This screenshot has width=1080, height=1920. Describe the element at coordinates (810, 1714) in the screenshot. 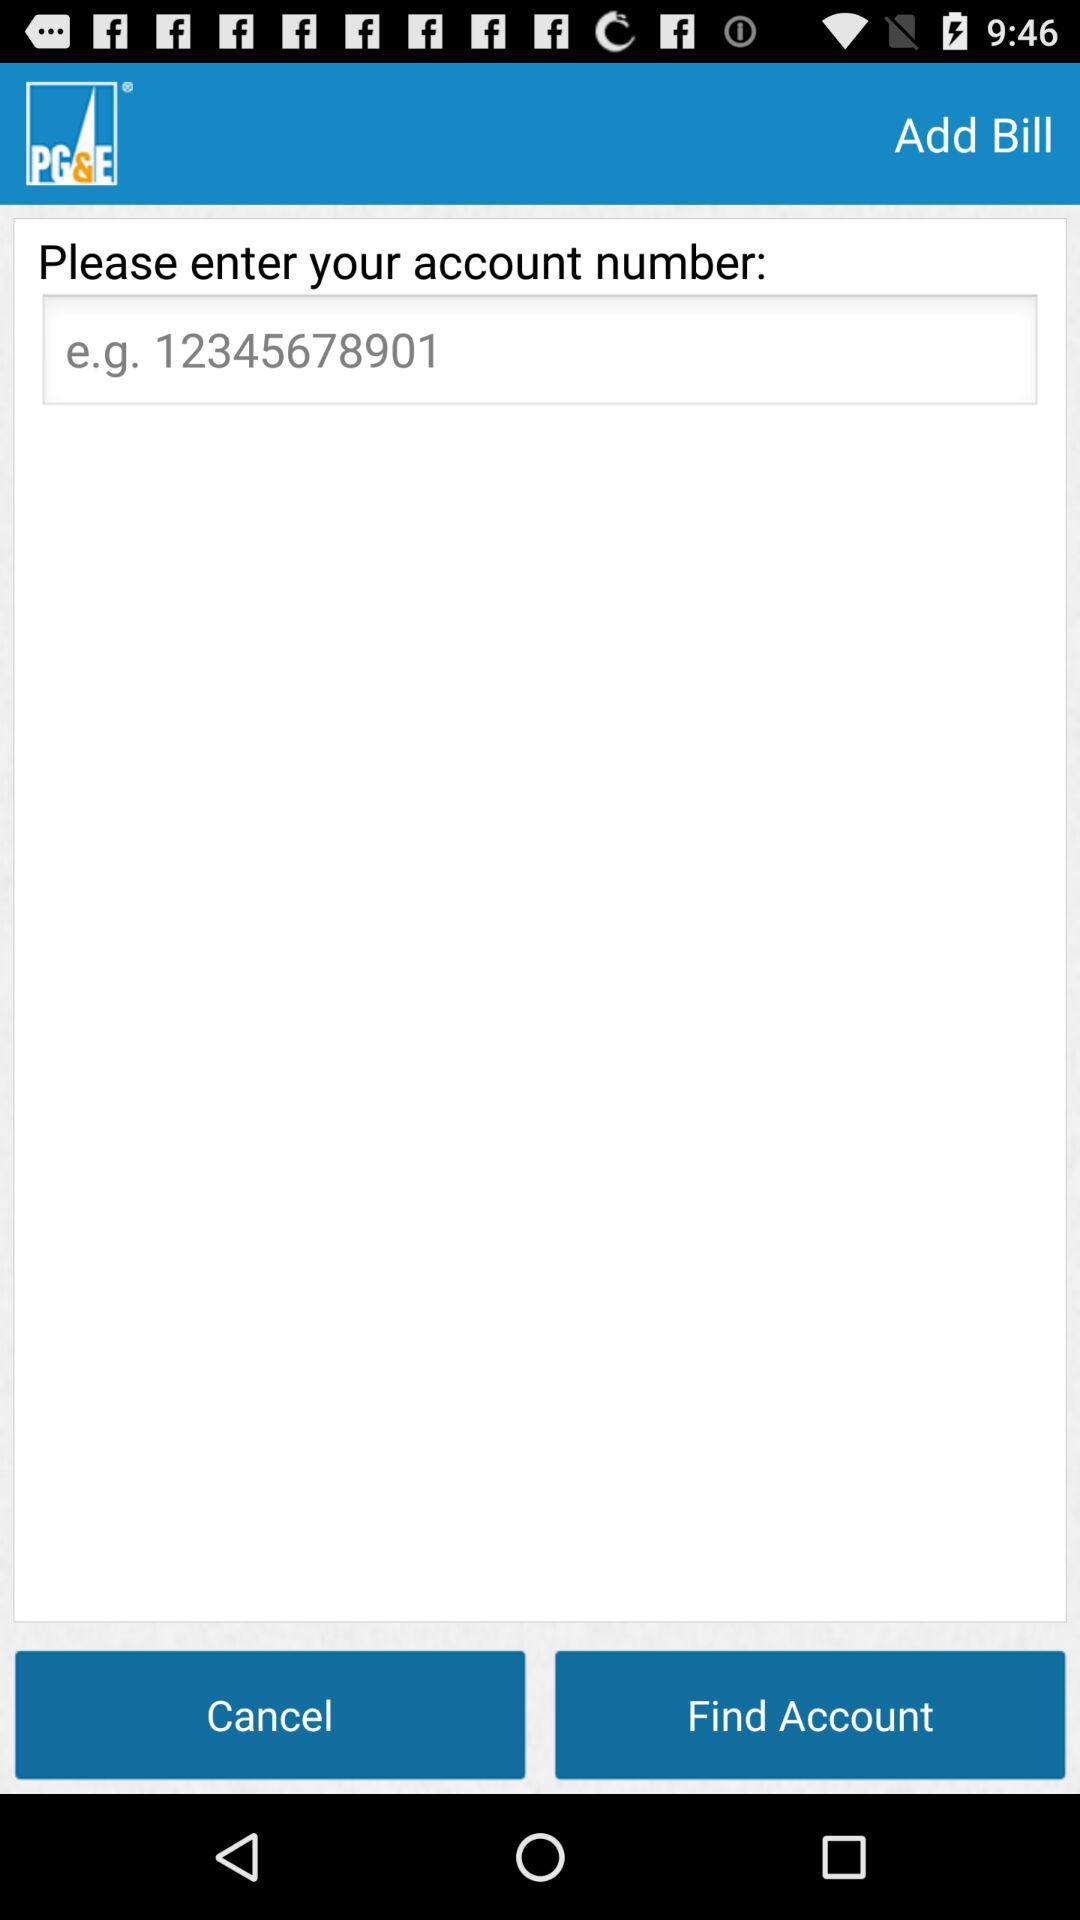

I see `open the find account button` at that location.